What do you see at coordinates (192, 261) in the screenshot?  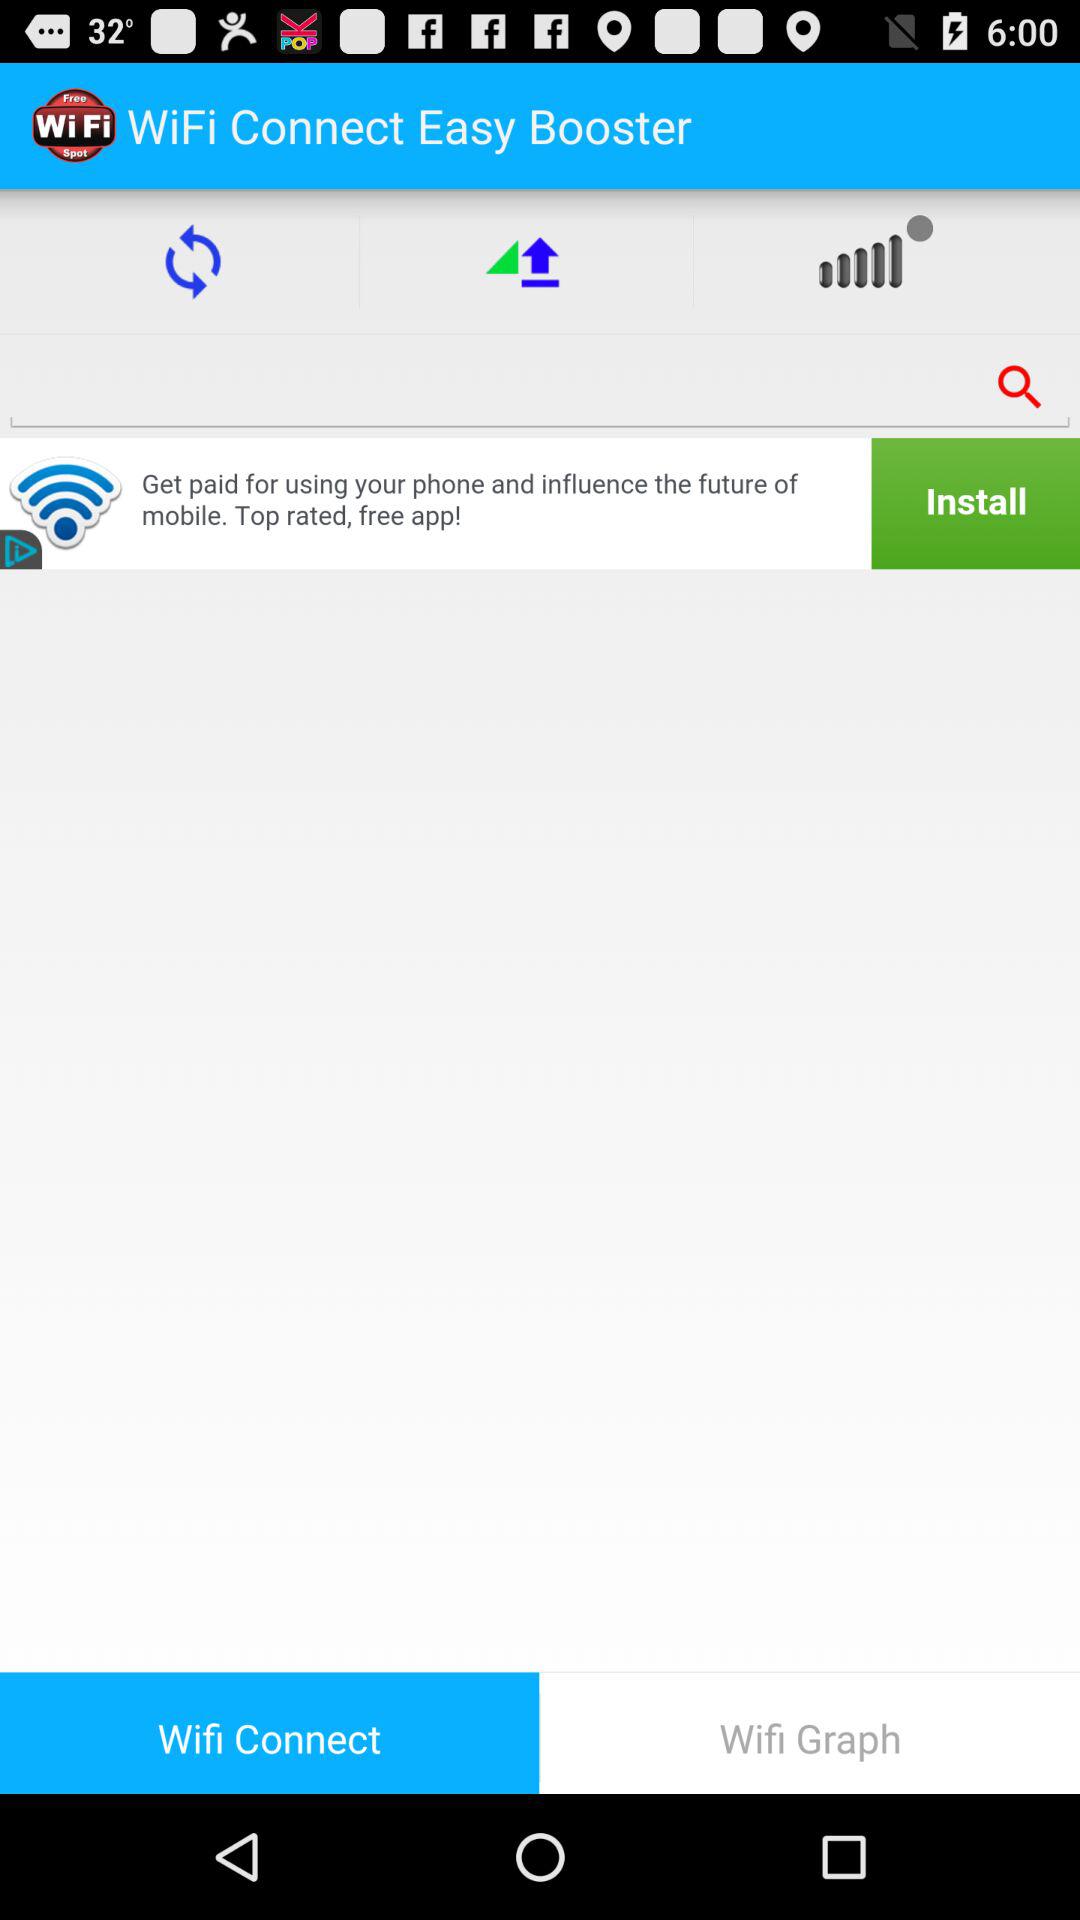 I see `click on the reload button` at bounding box center [192, 261].